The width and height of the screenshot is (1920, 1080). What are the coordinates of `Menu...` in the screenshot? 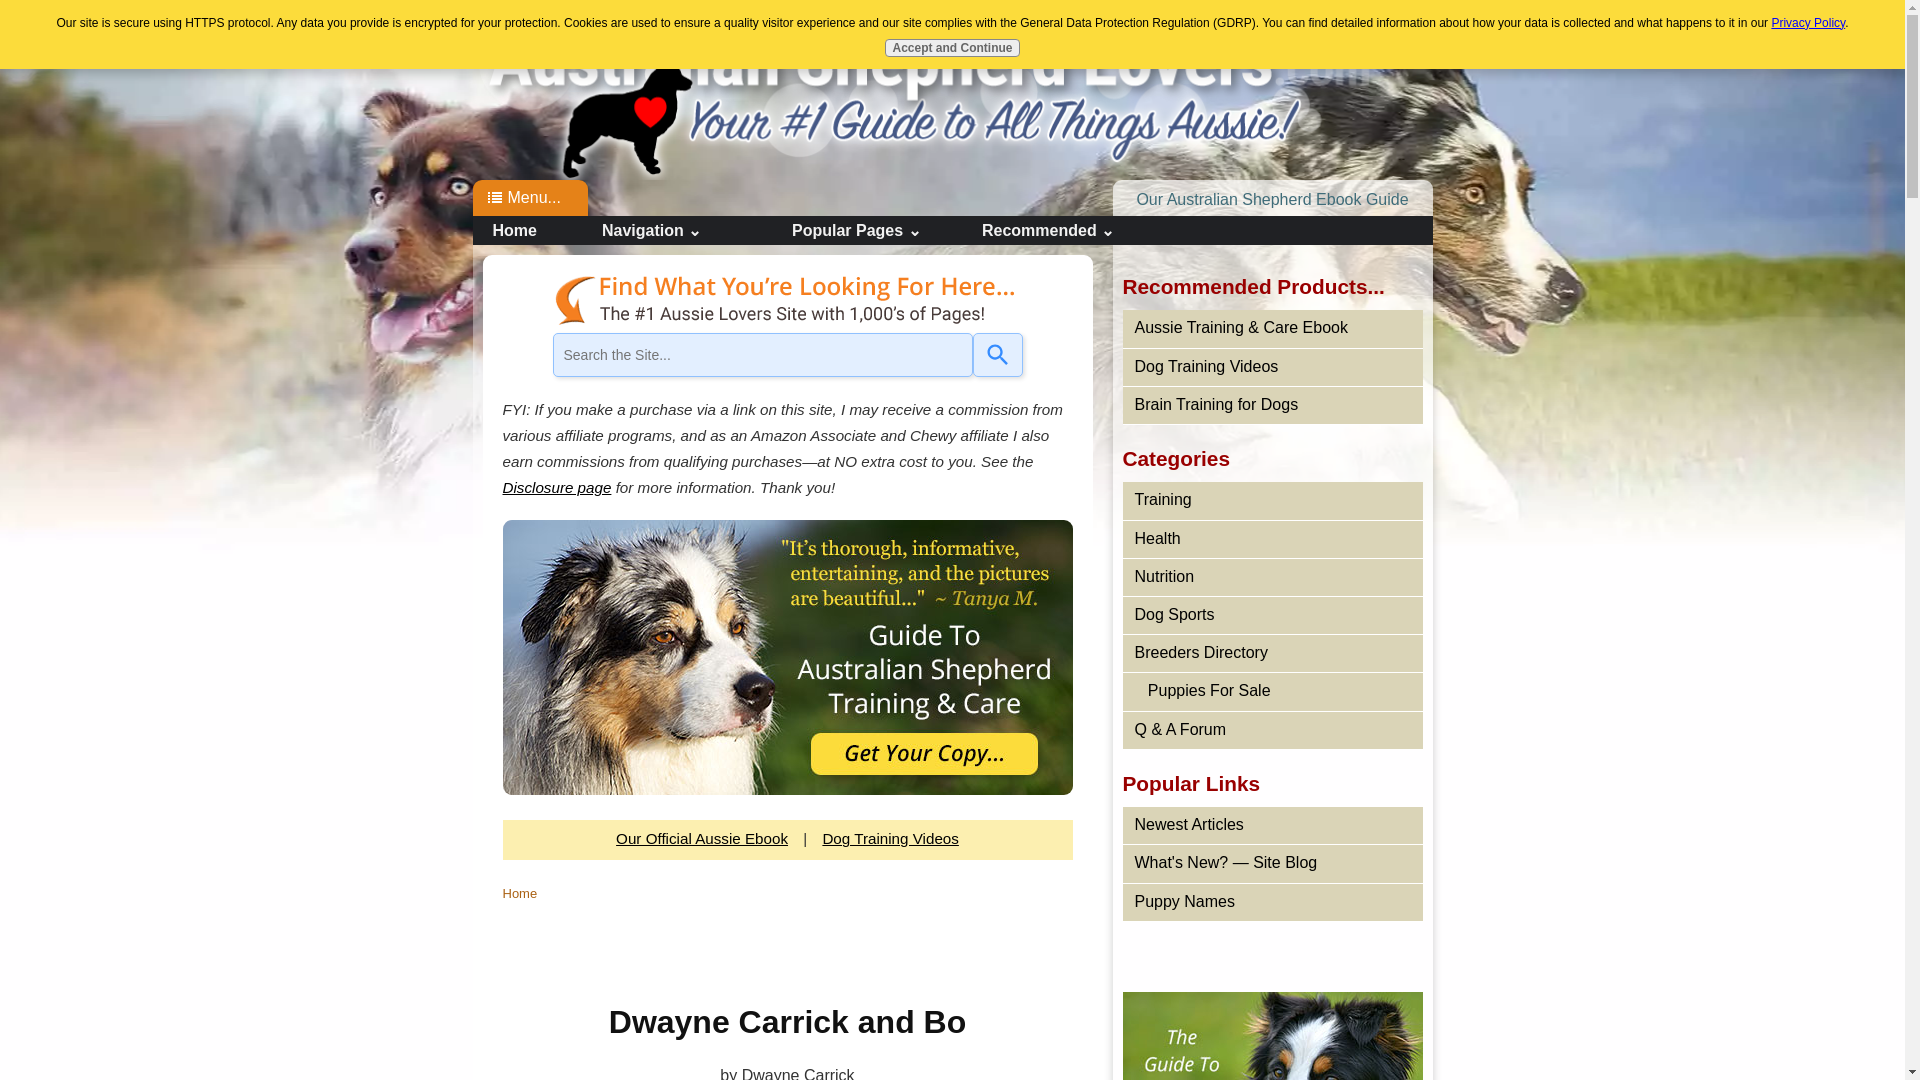 It's located at (534, 198).